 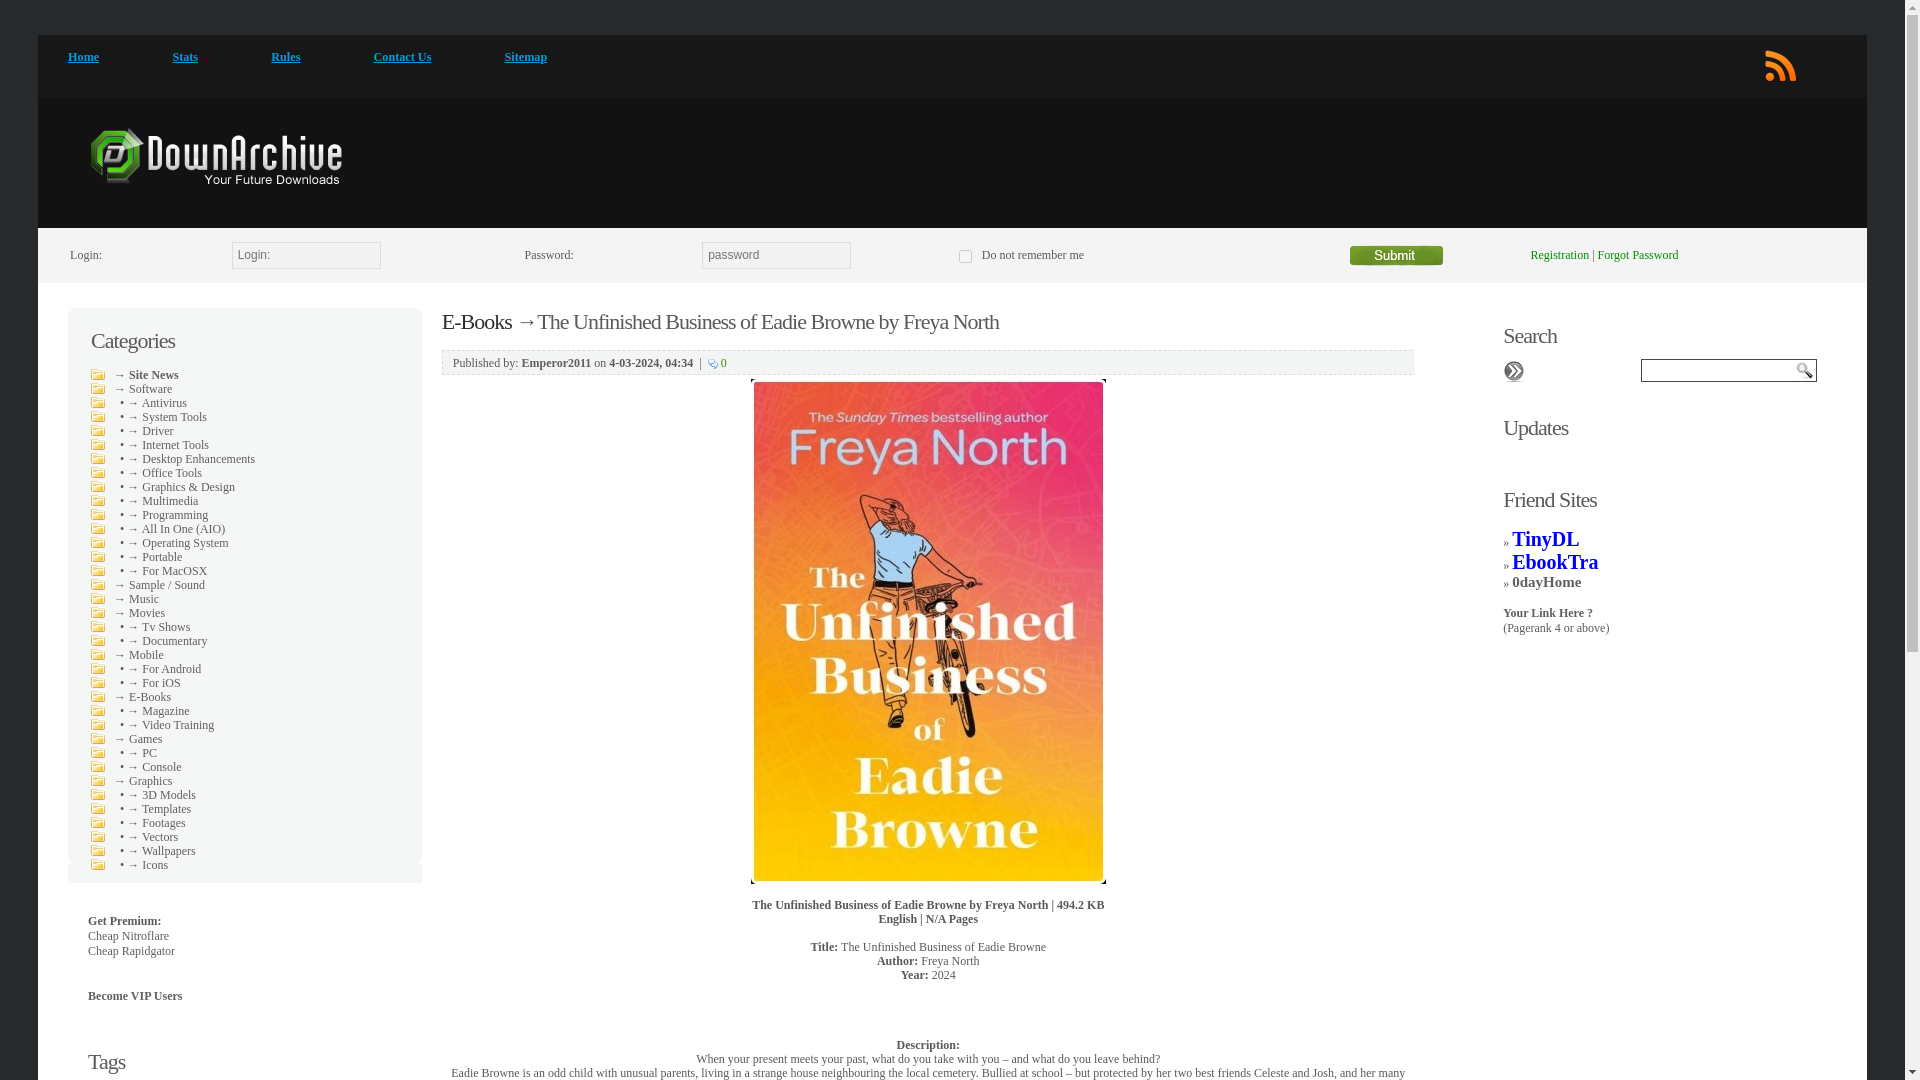 I want to click on Sitemap, so click(x=526, y=56).